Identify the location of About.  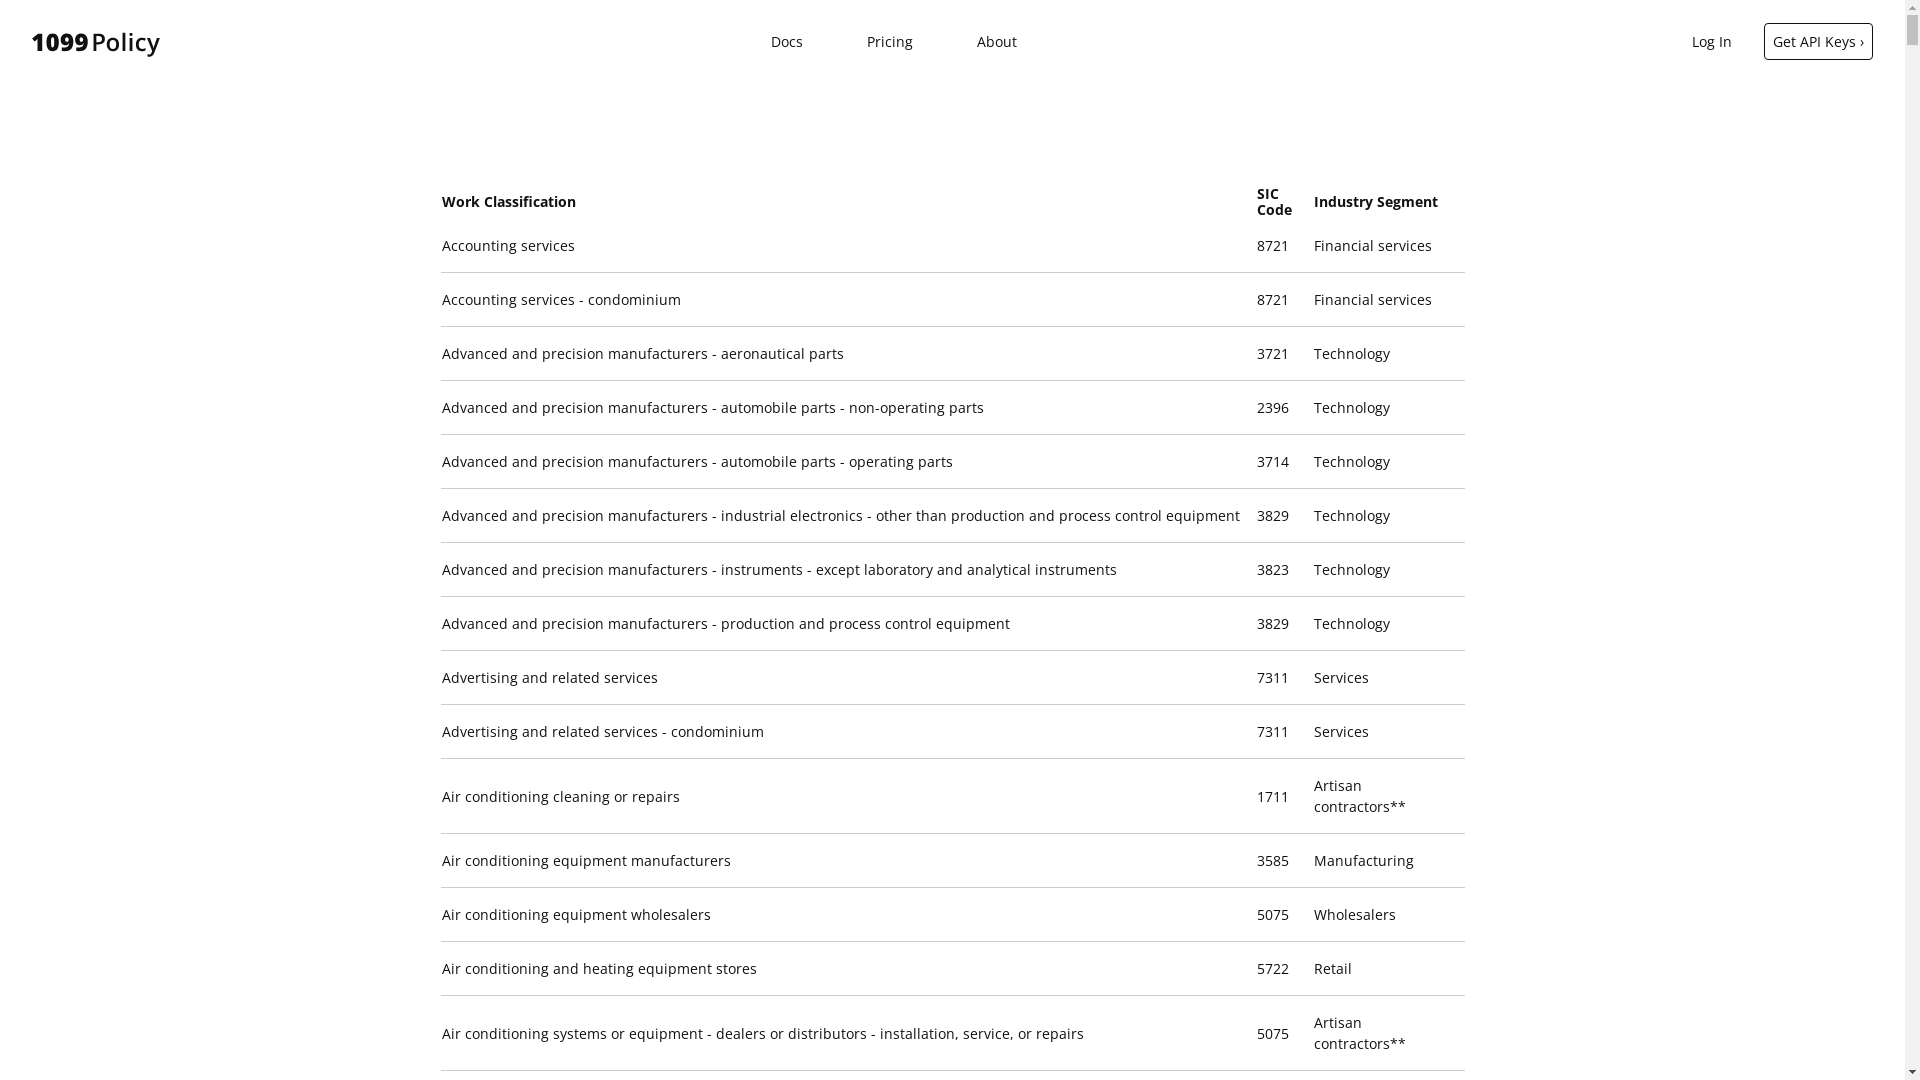
(997, 42).